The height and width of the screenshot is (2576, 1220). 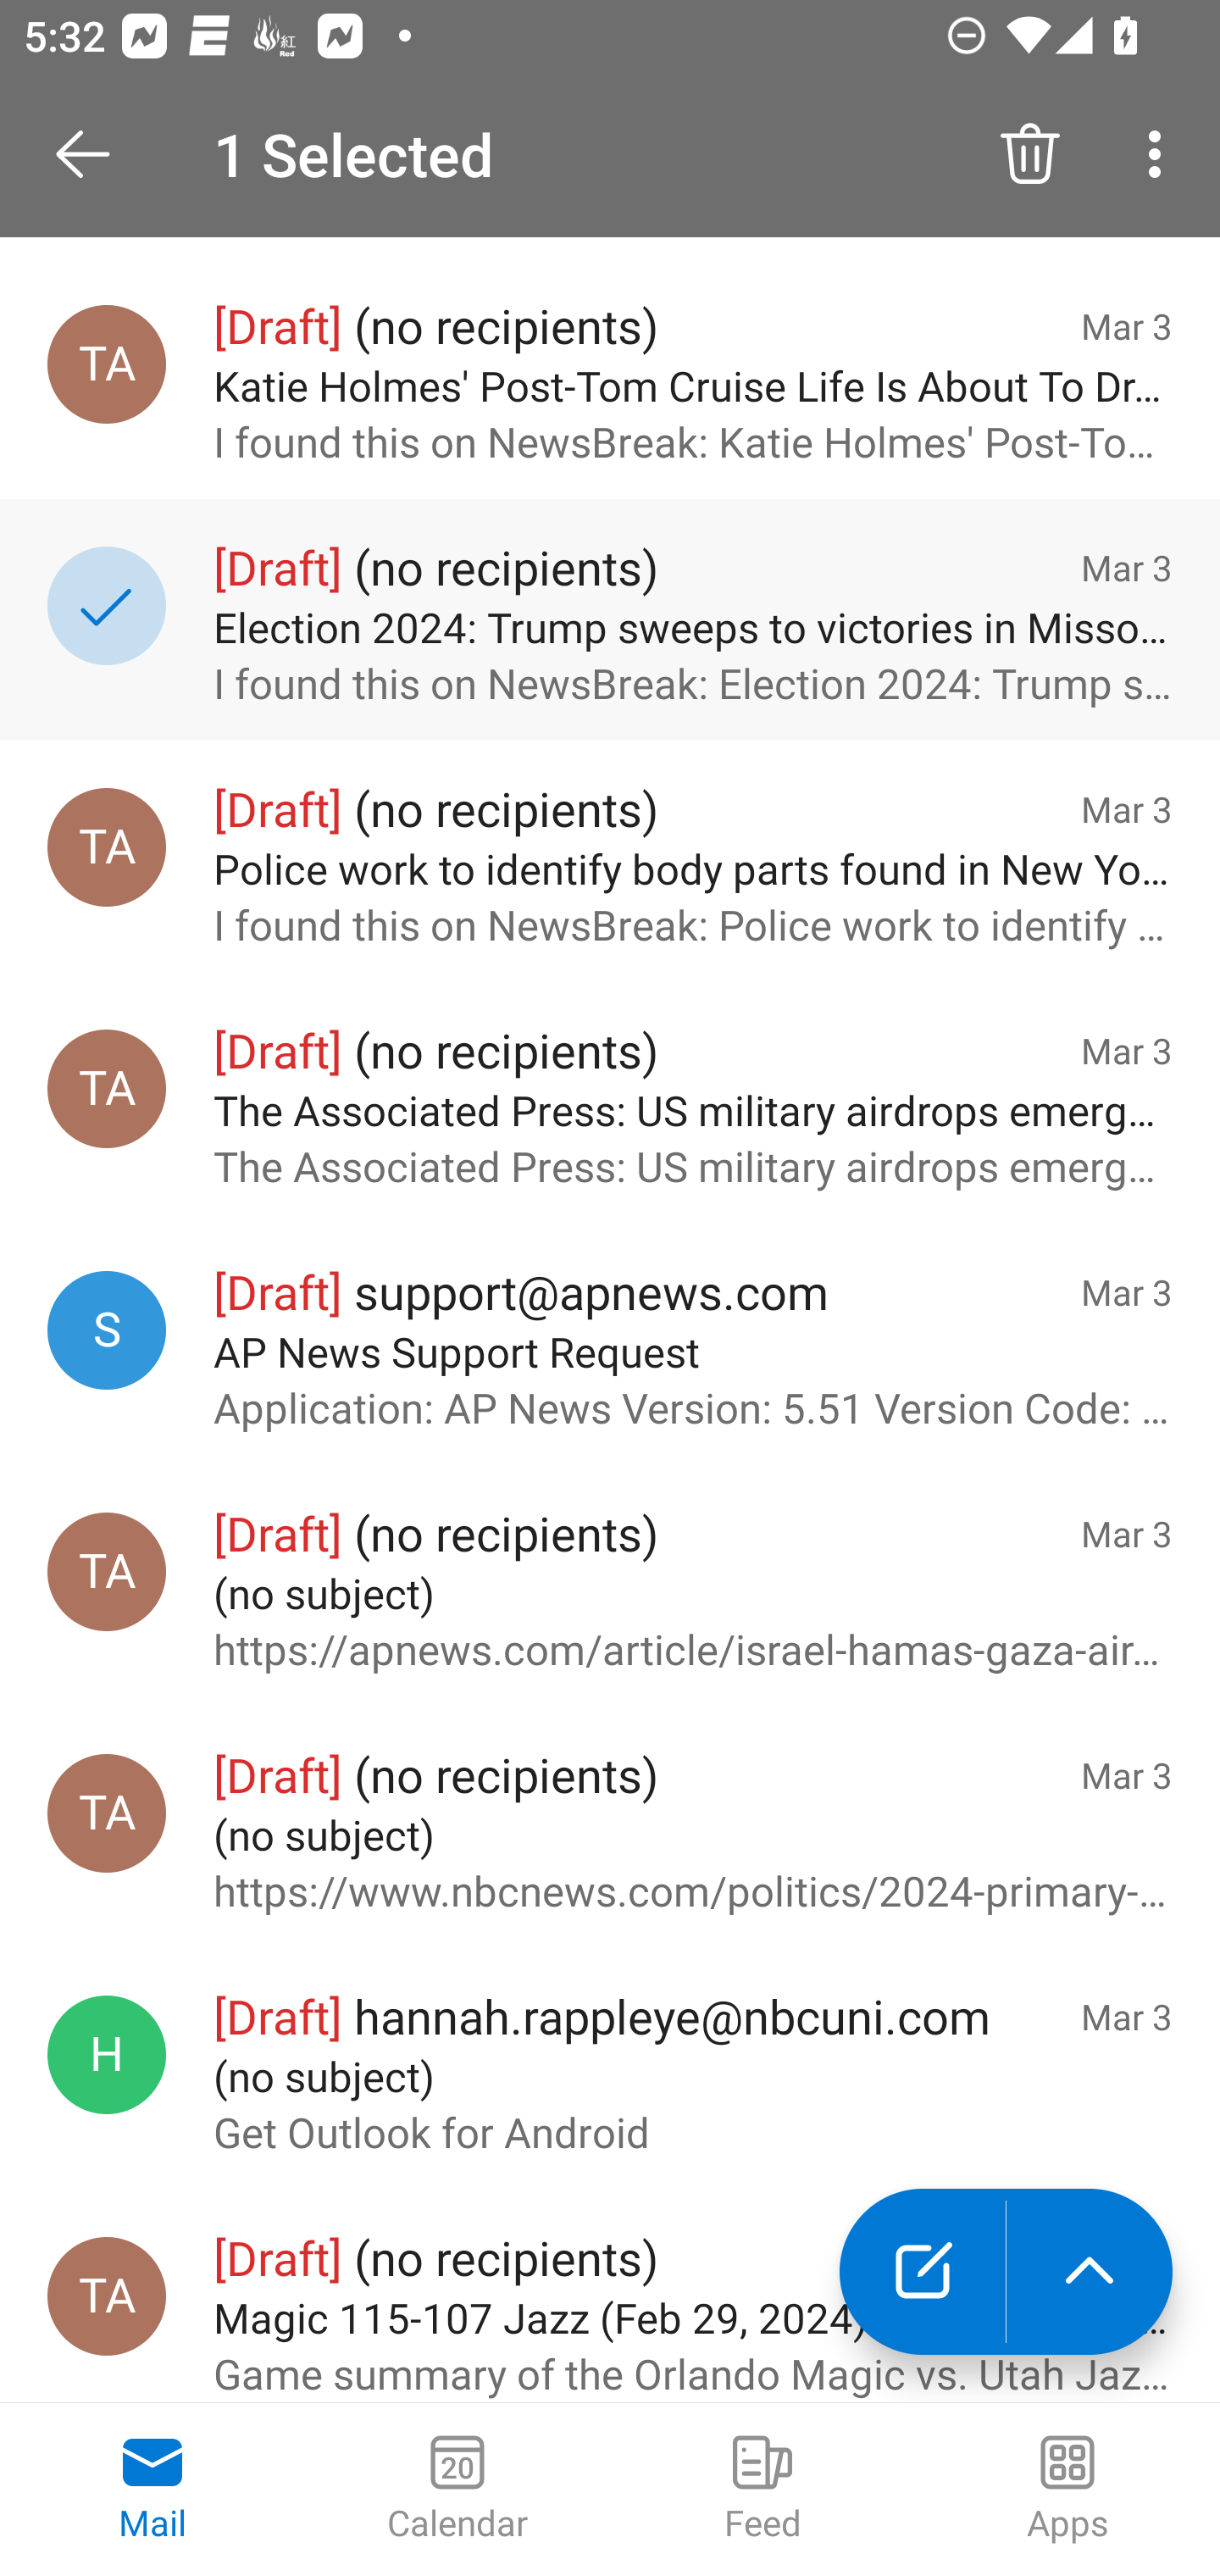 I want to click on Test Appium, testappium002@outlook.com, so click(x=107, y=2295).